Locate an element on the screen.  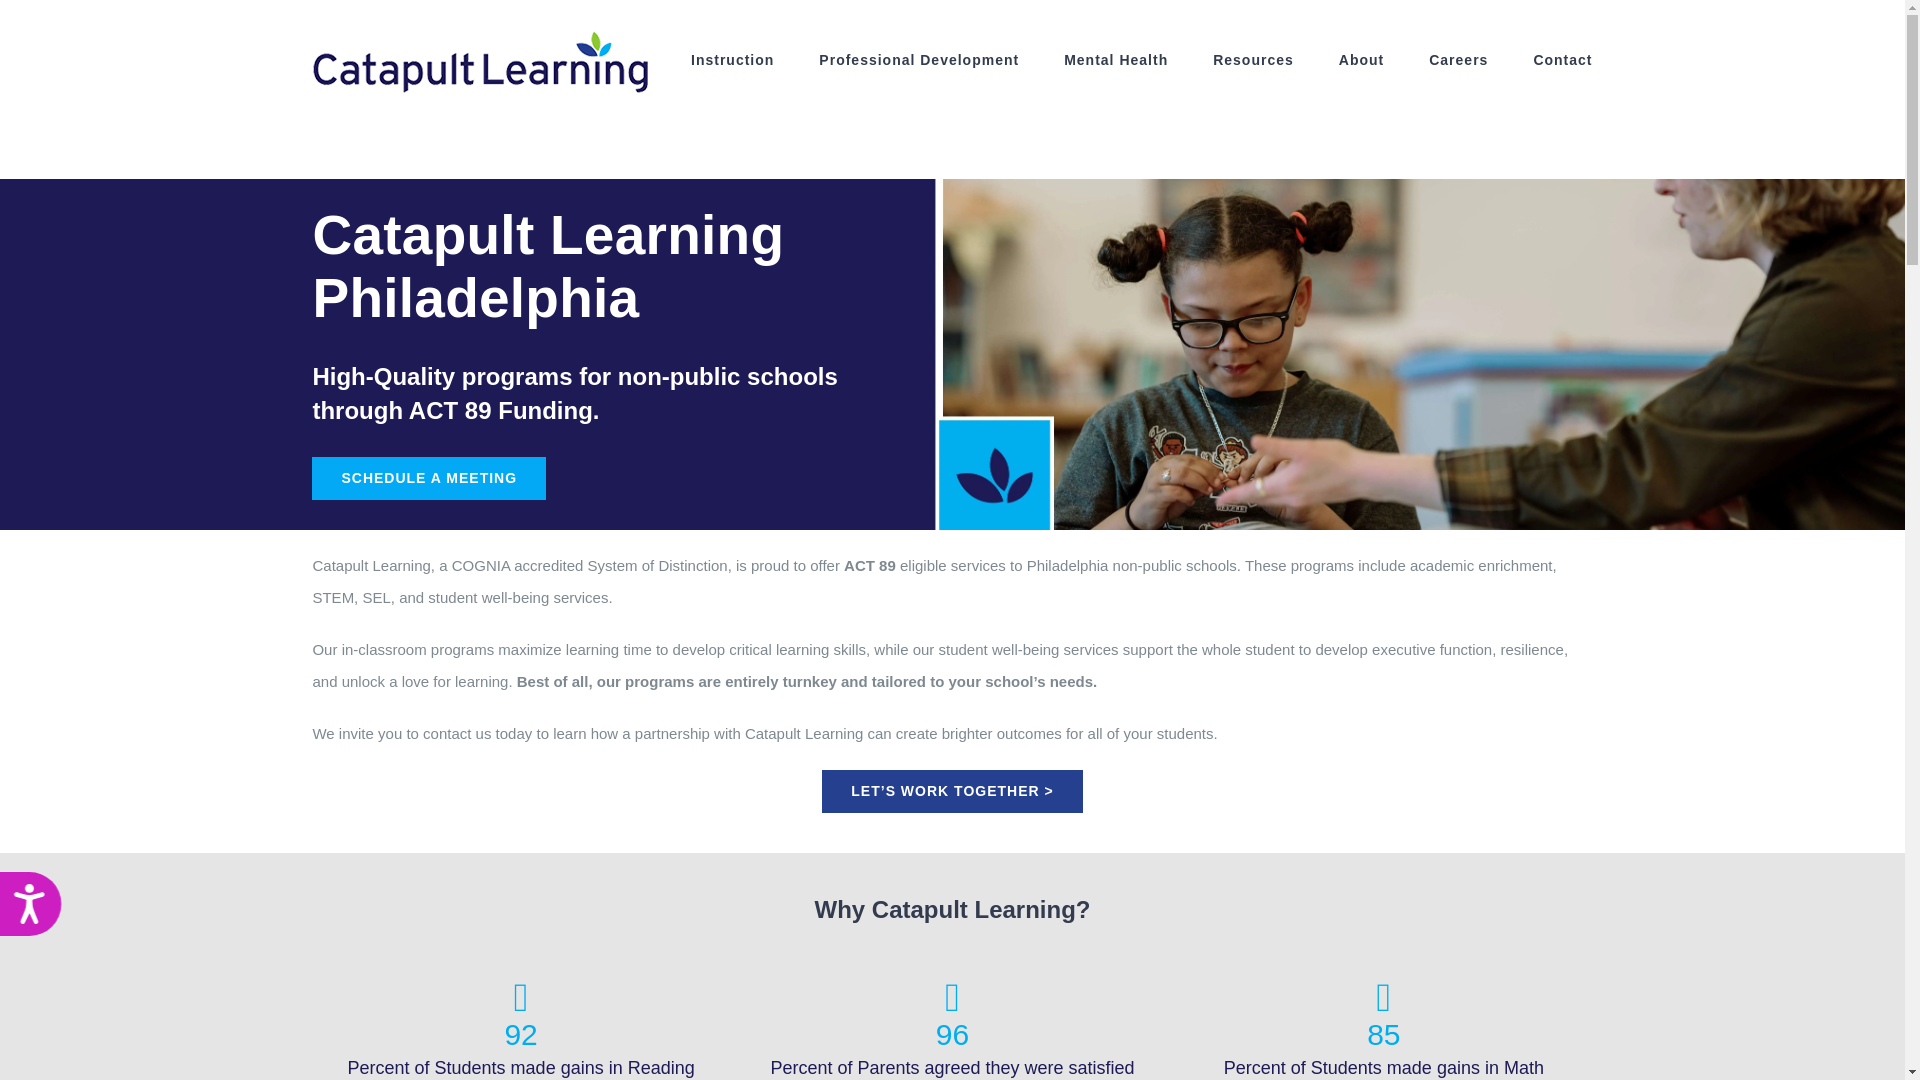
Professional Development is located at coordinates (919, 59).